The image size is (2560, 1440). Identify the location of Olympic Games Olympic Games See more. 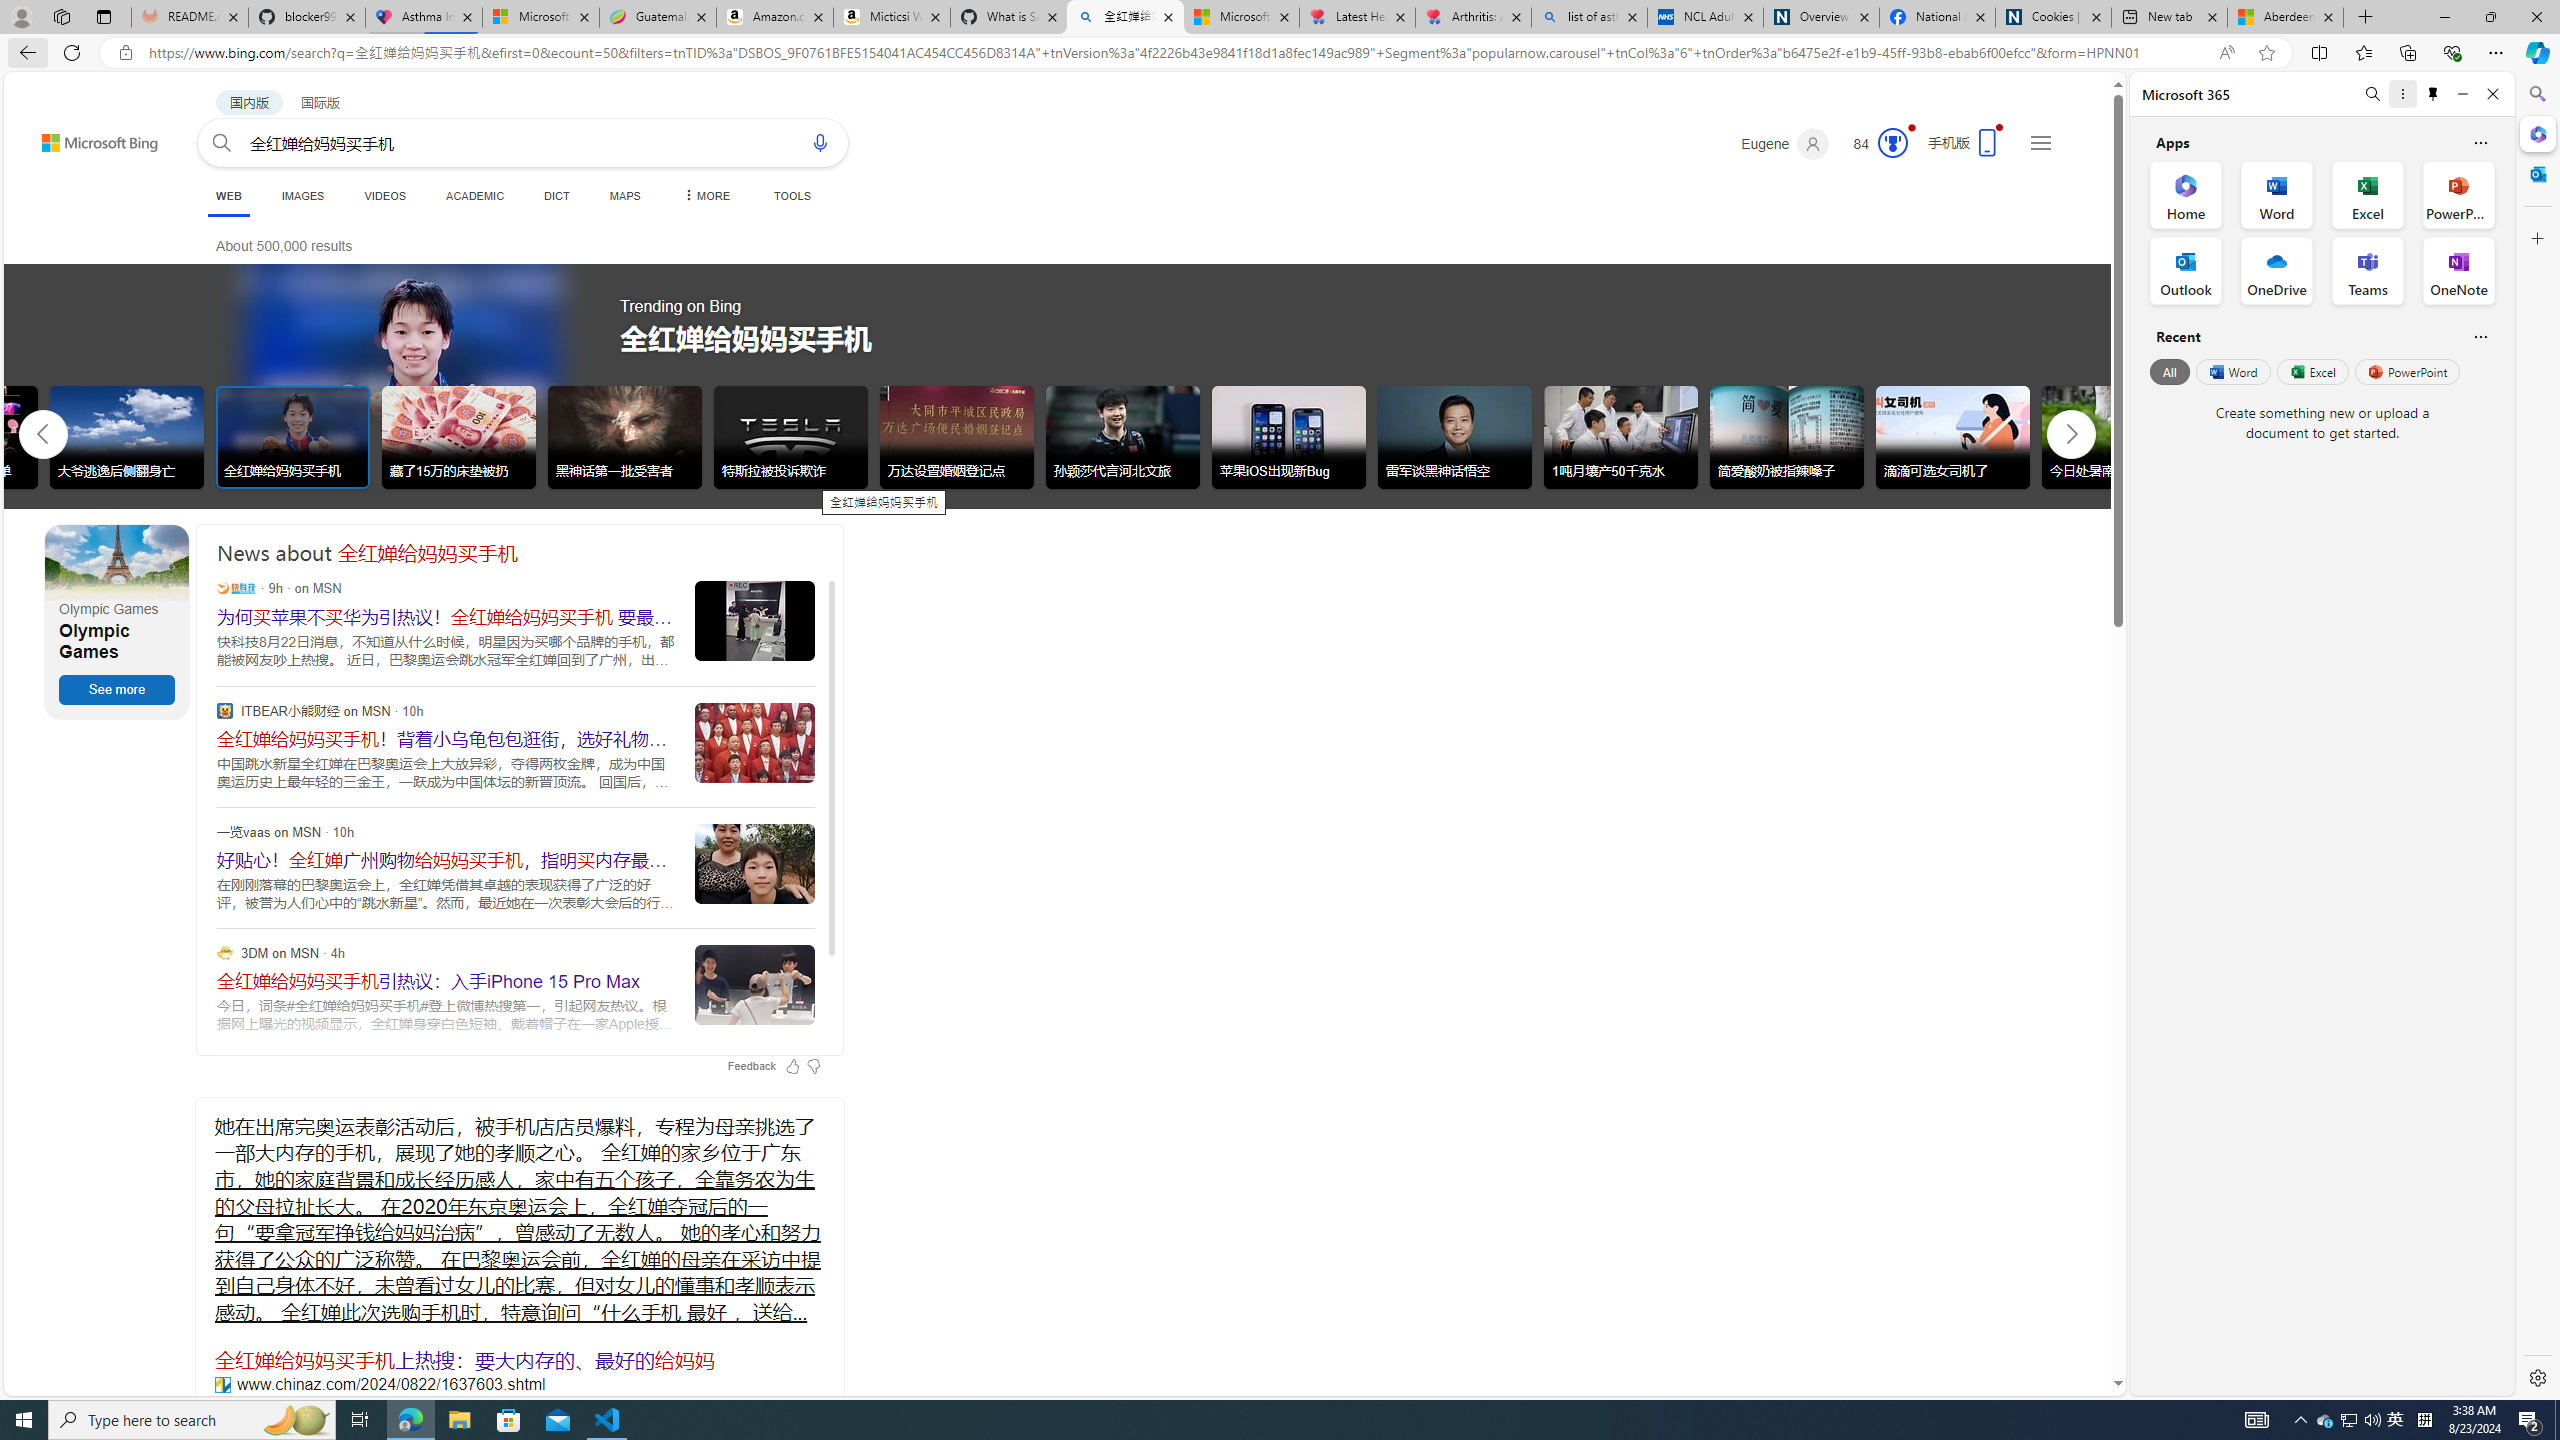
(118, 622).